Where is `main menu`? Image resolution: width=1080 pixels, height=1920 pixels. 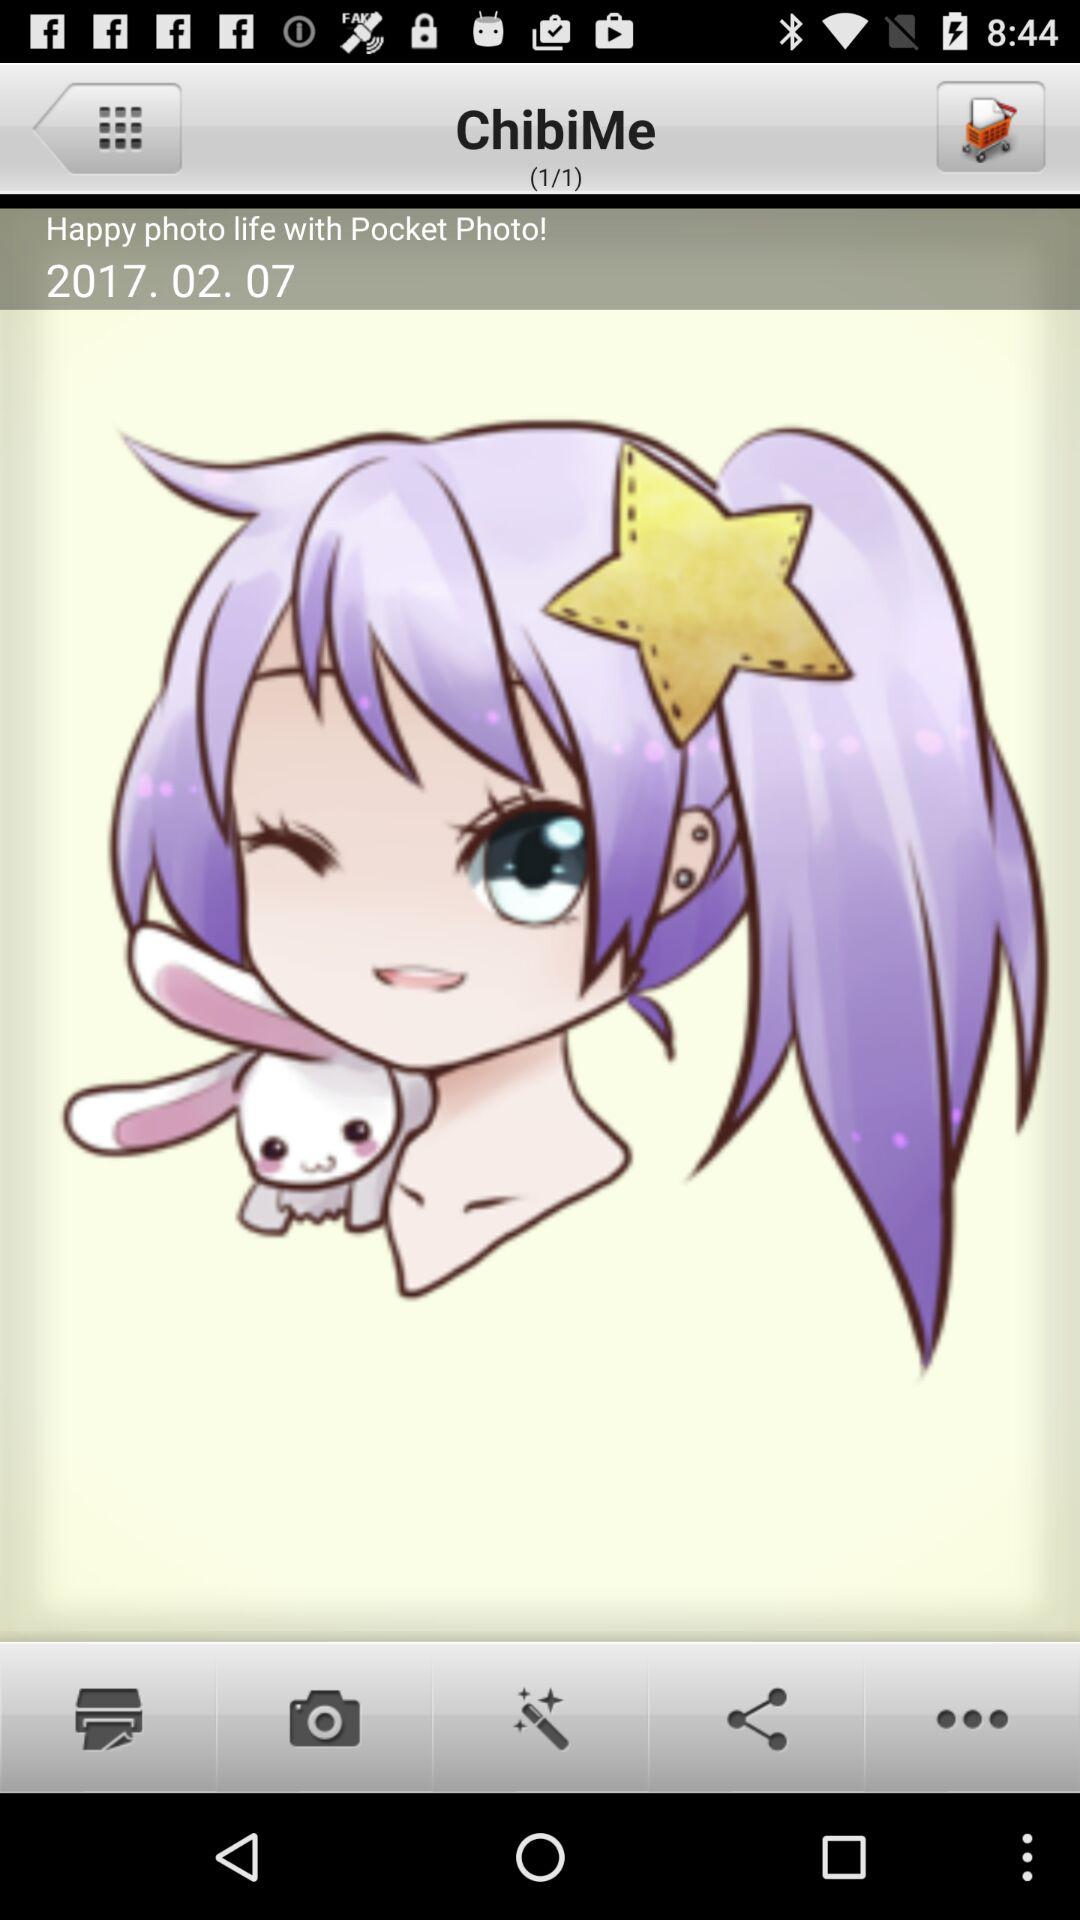
main menu is located at coordinates (106, 127).